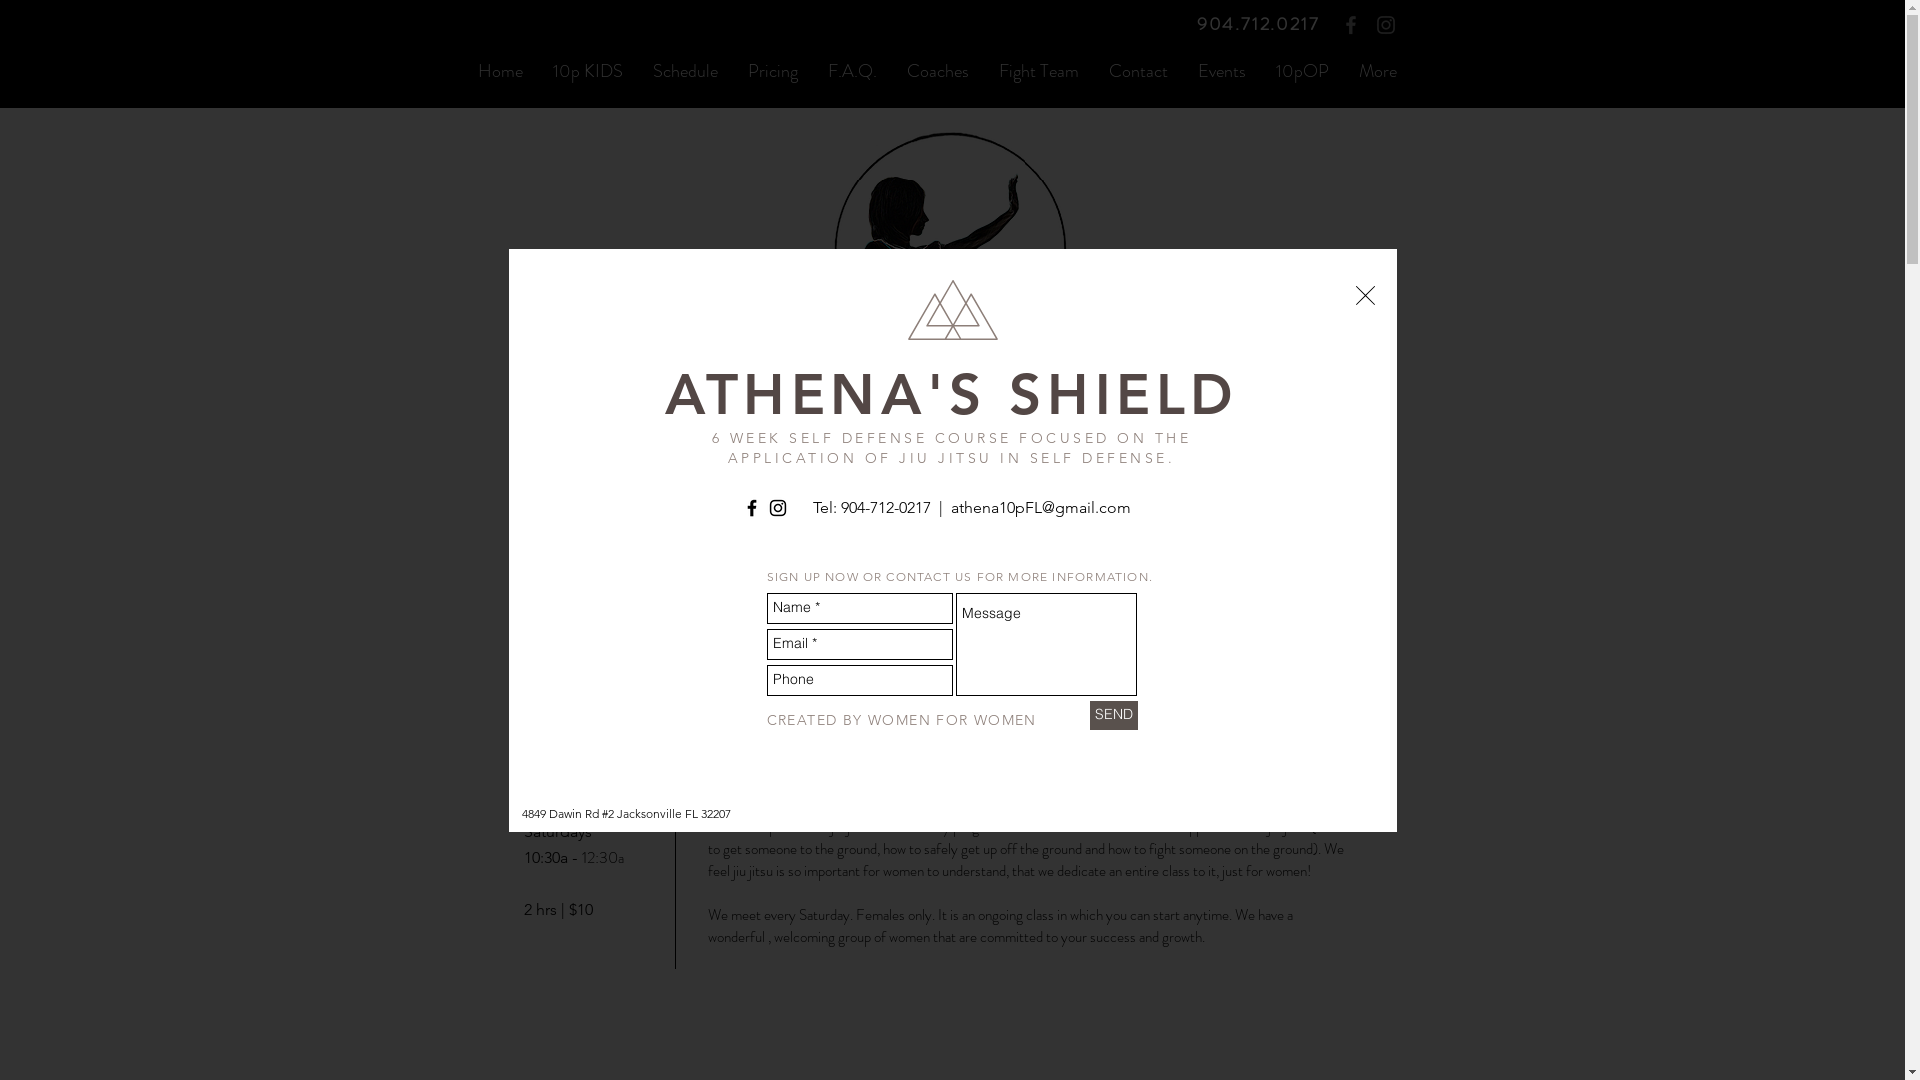 This screenshot has width=1920, height=1080. What do you see at coordinates (500, 71) in the screenshot?
I see `Home` at bounding box center [500, 71].